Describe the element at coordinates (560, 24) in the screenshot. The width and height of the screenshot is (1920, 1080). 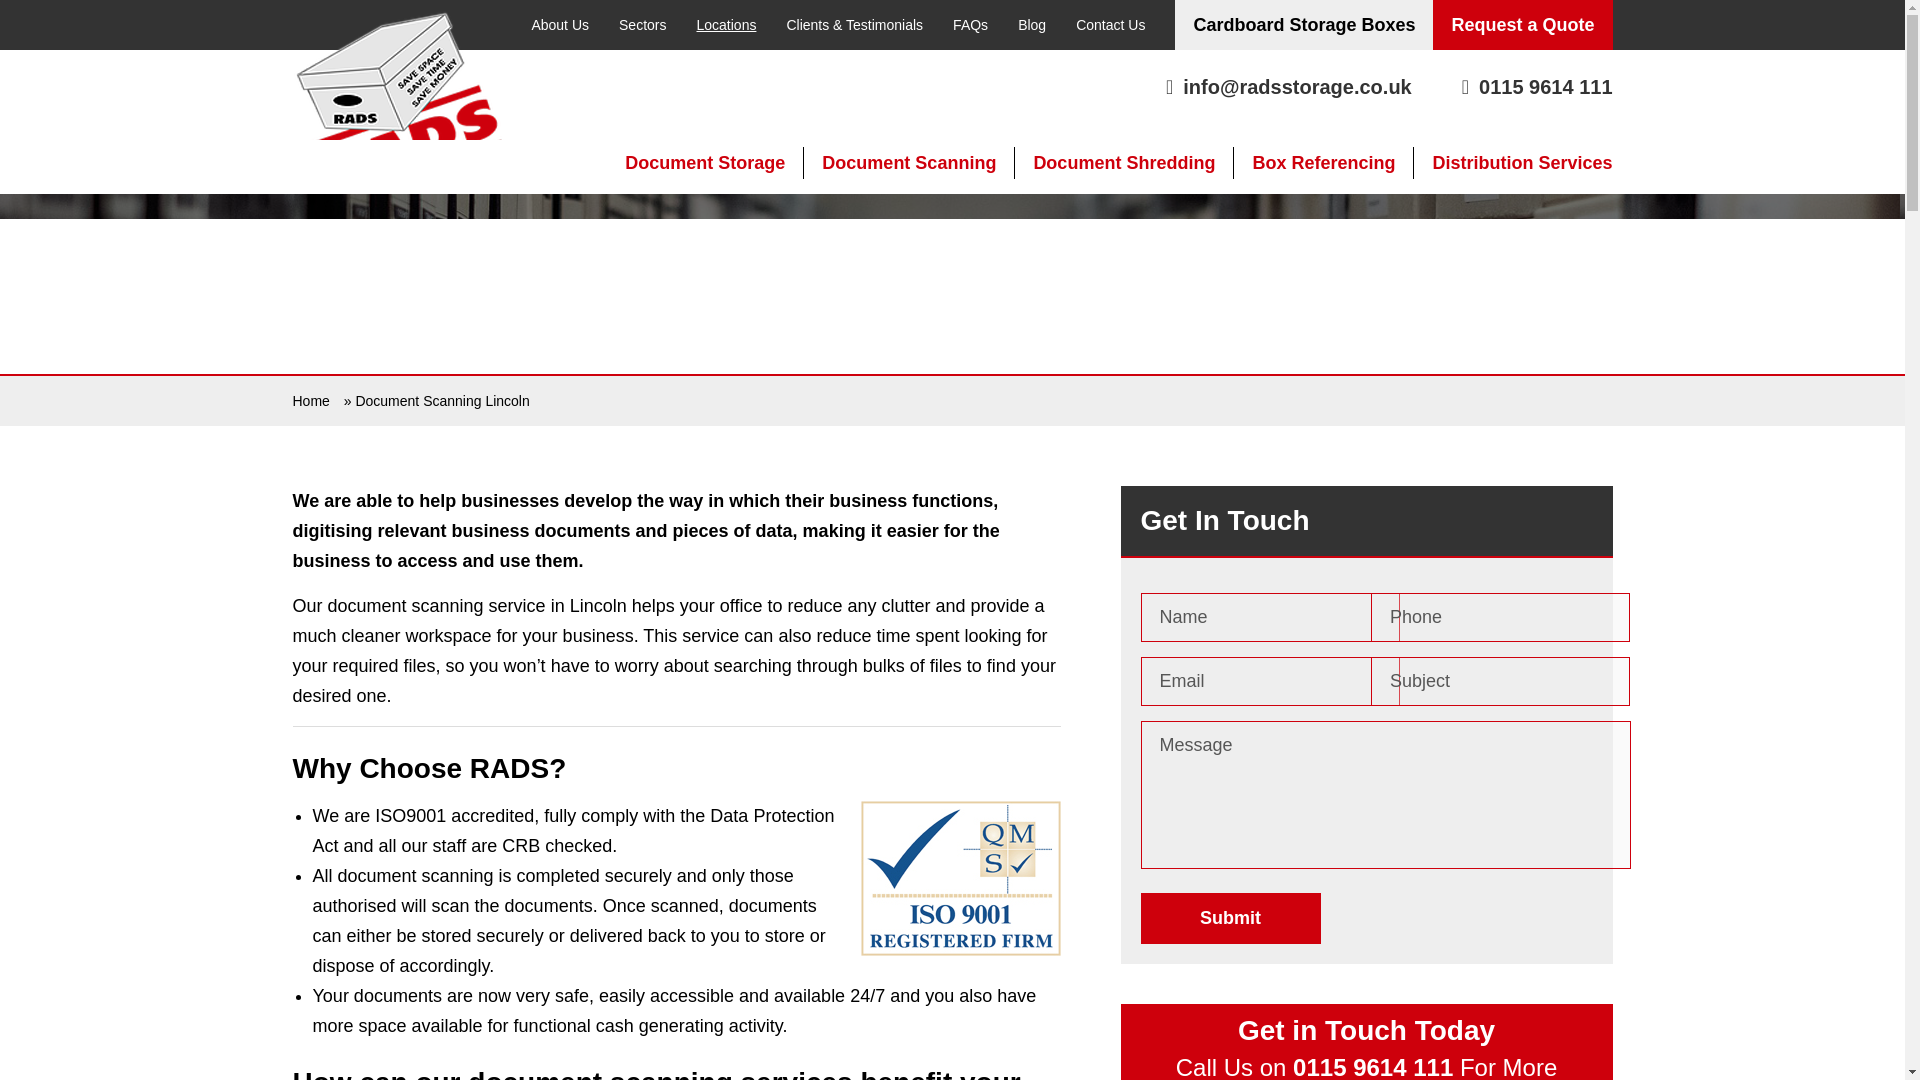
I see `About Us` at that location.